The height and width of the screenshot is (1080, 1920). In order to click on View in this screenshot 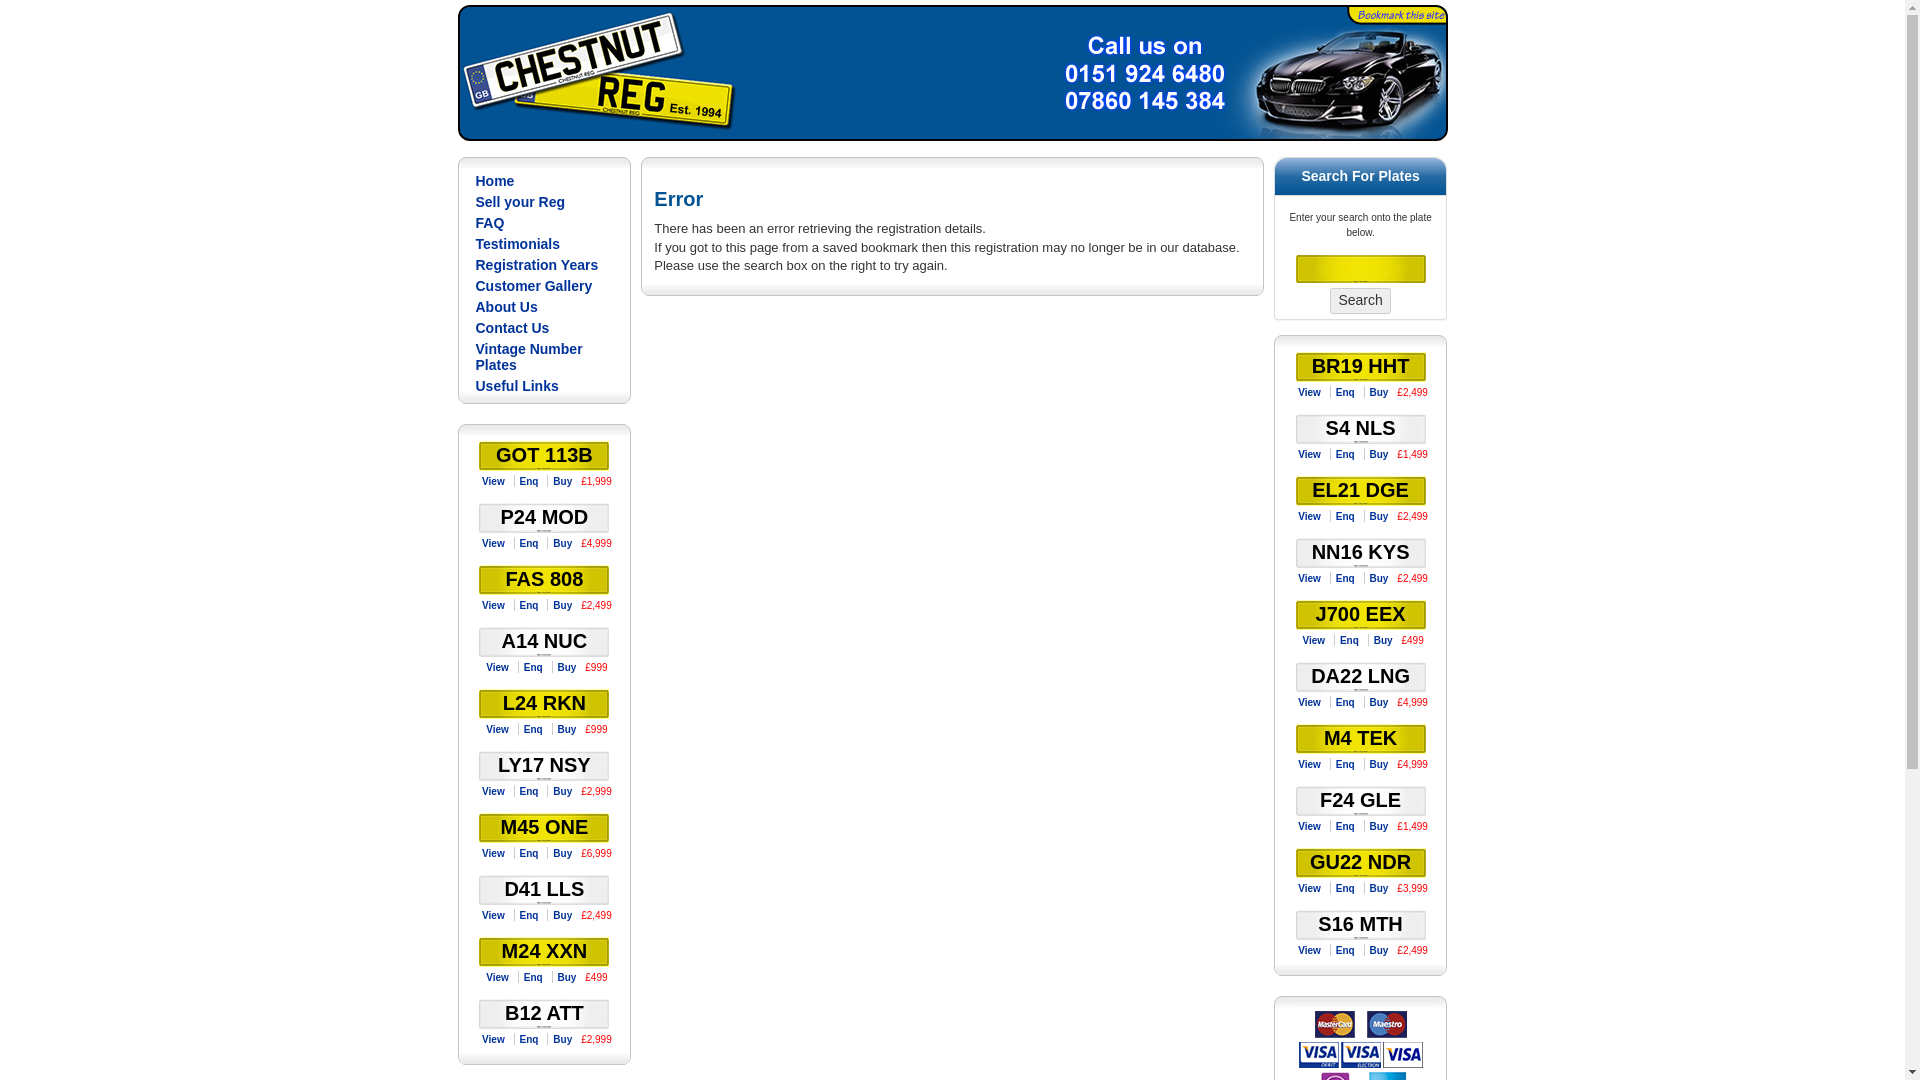, I will do `click(498, 667)`.